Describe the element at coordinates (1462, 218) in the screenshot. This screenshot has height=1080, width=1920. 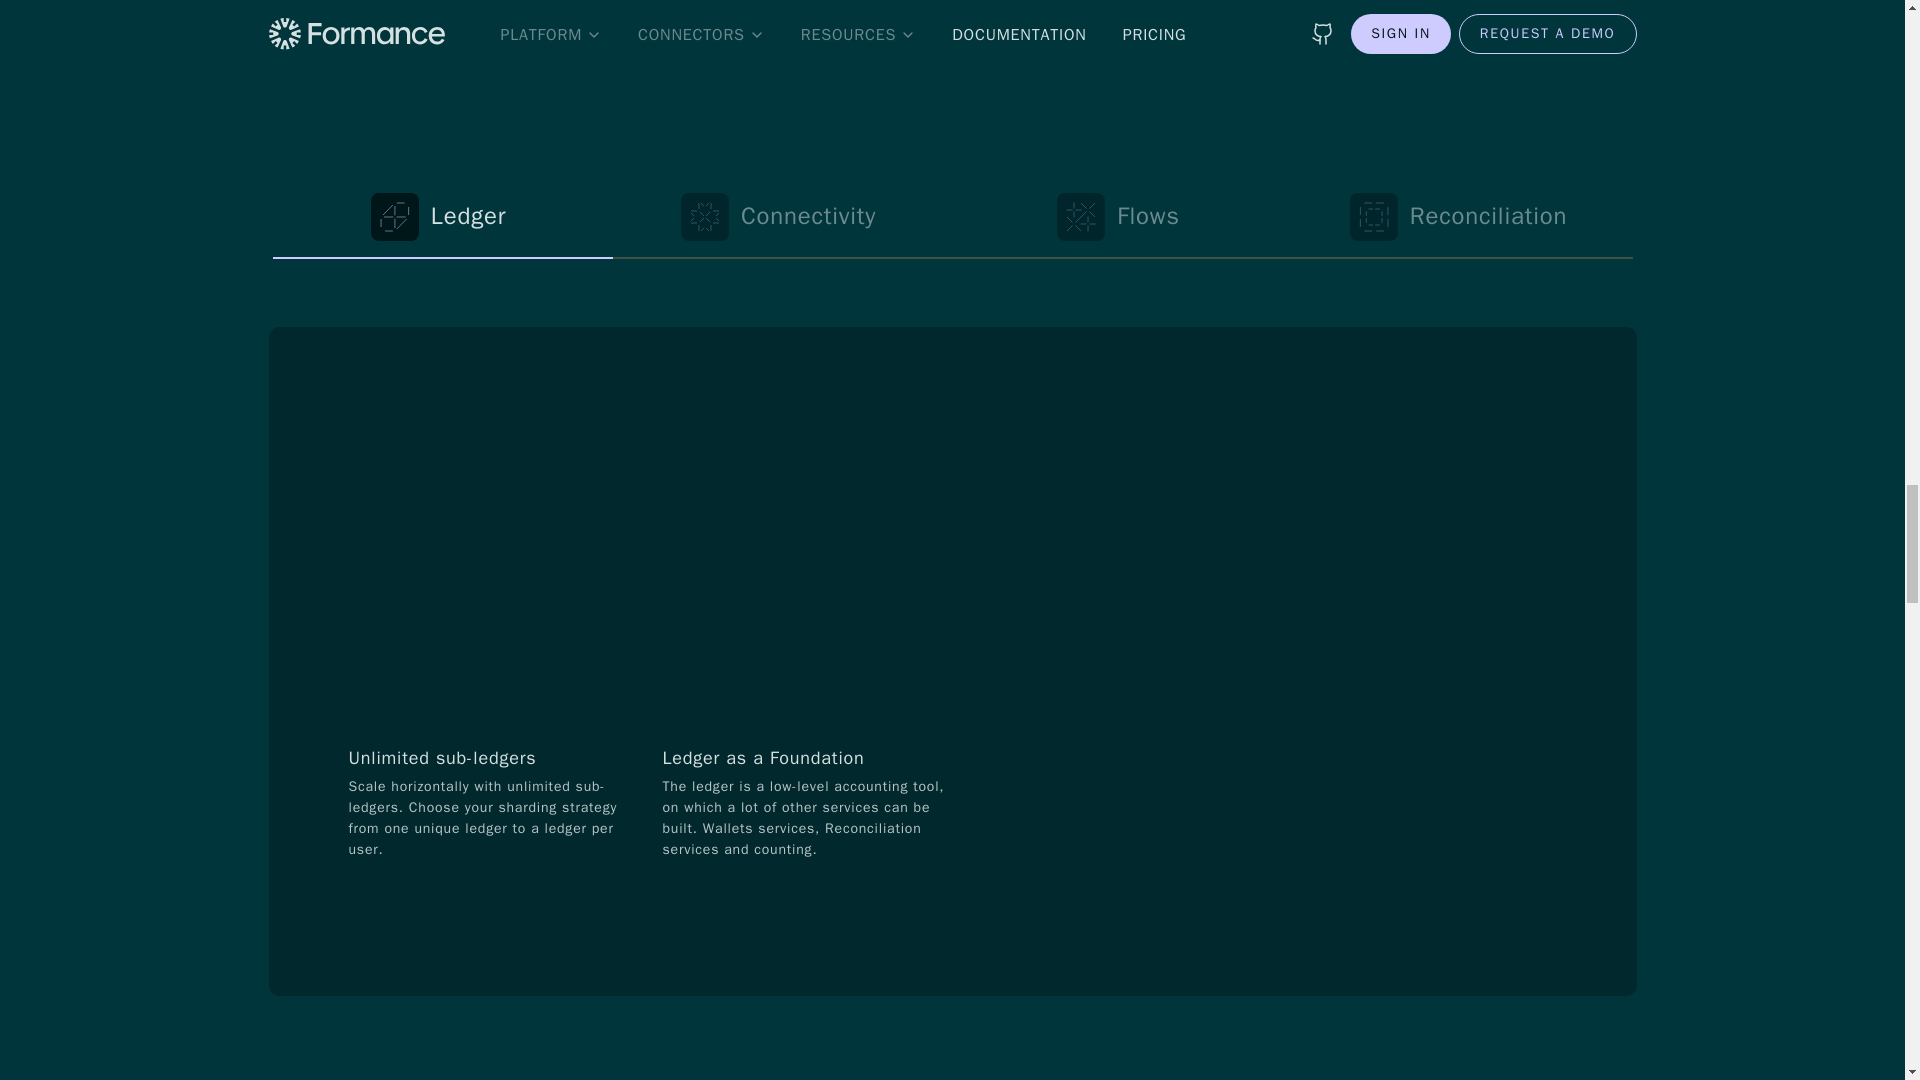
I see `Reconciliation` at that location.